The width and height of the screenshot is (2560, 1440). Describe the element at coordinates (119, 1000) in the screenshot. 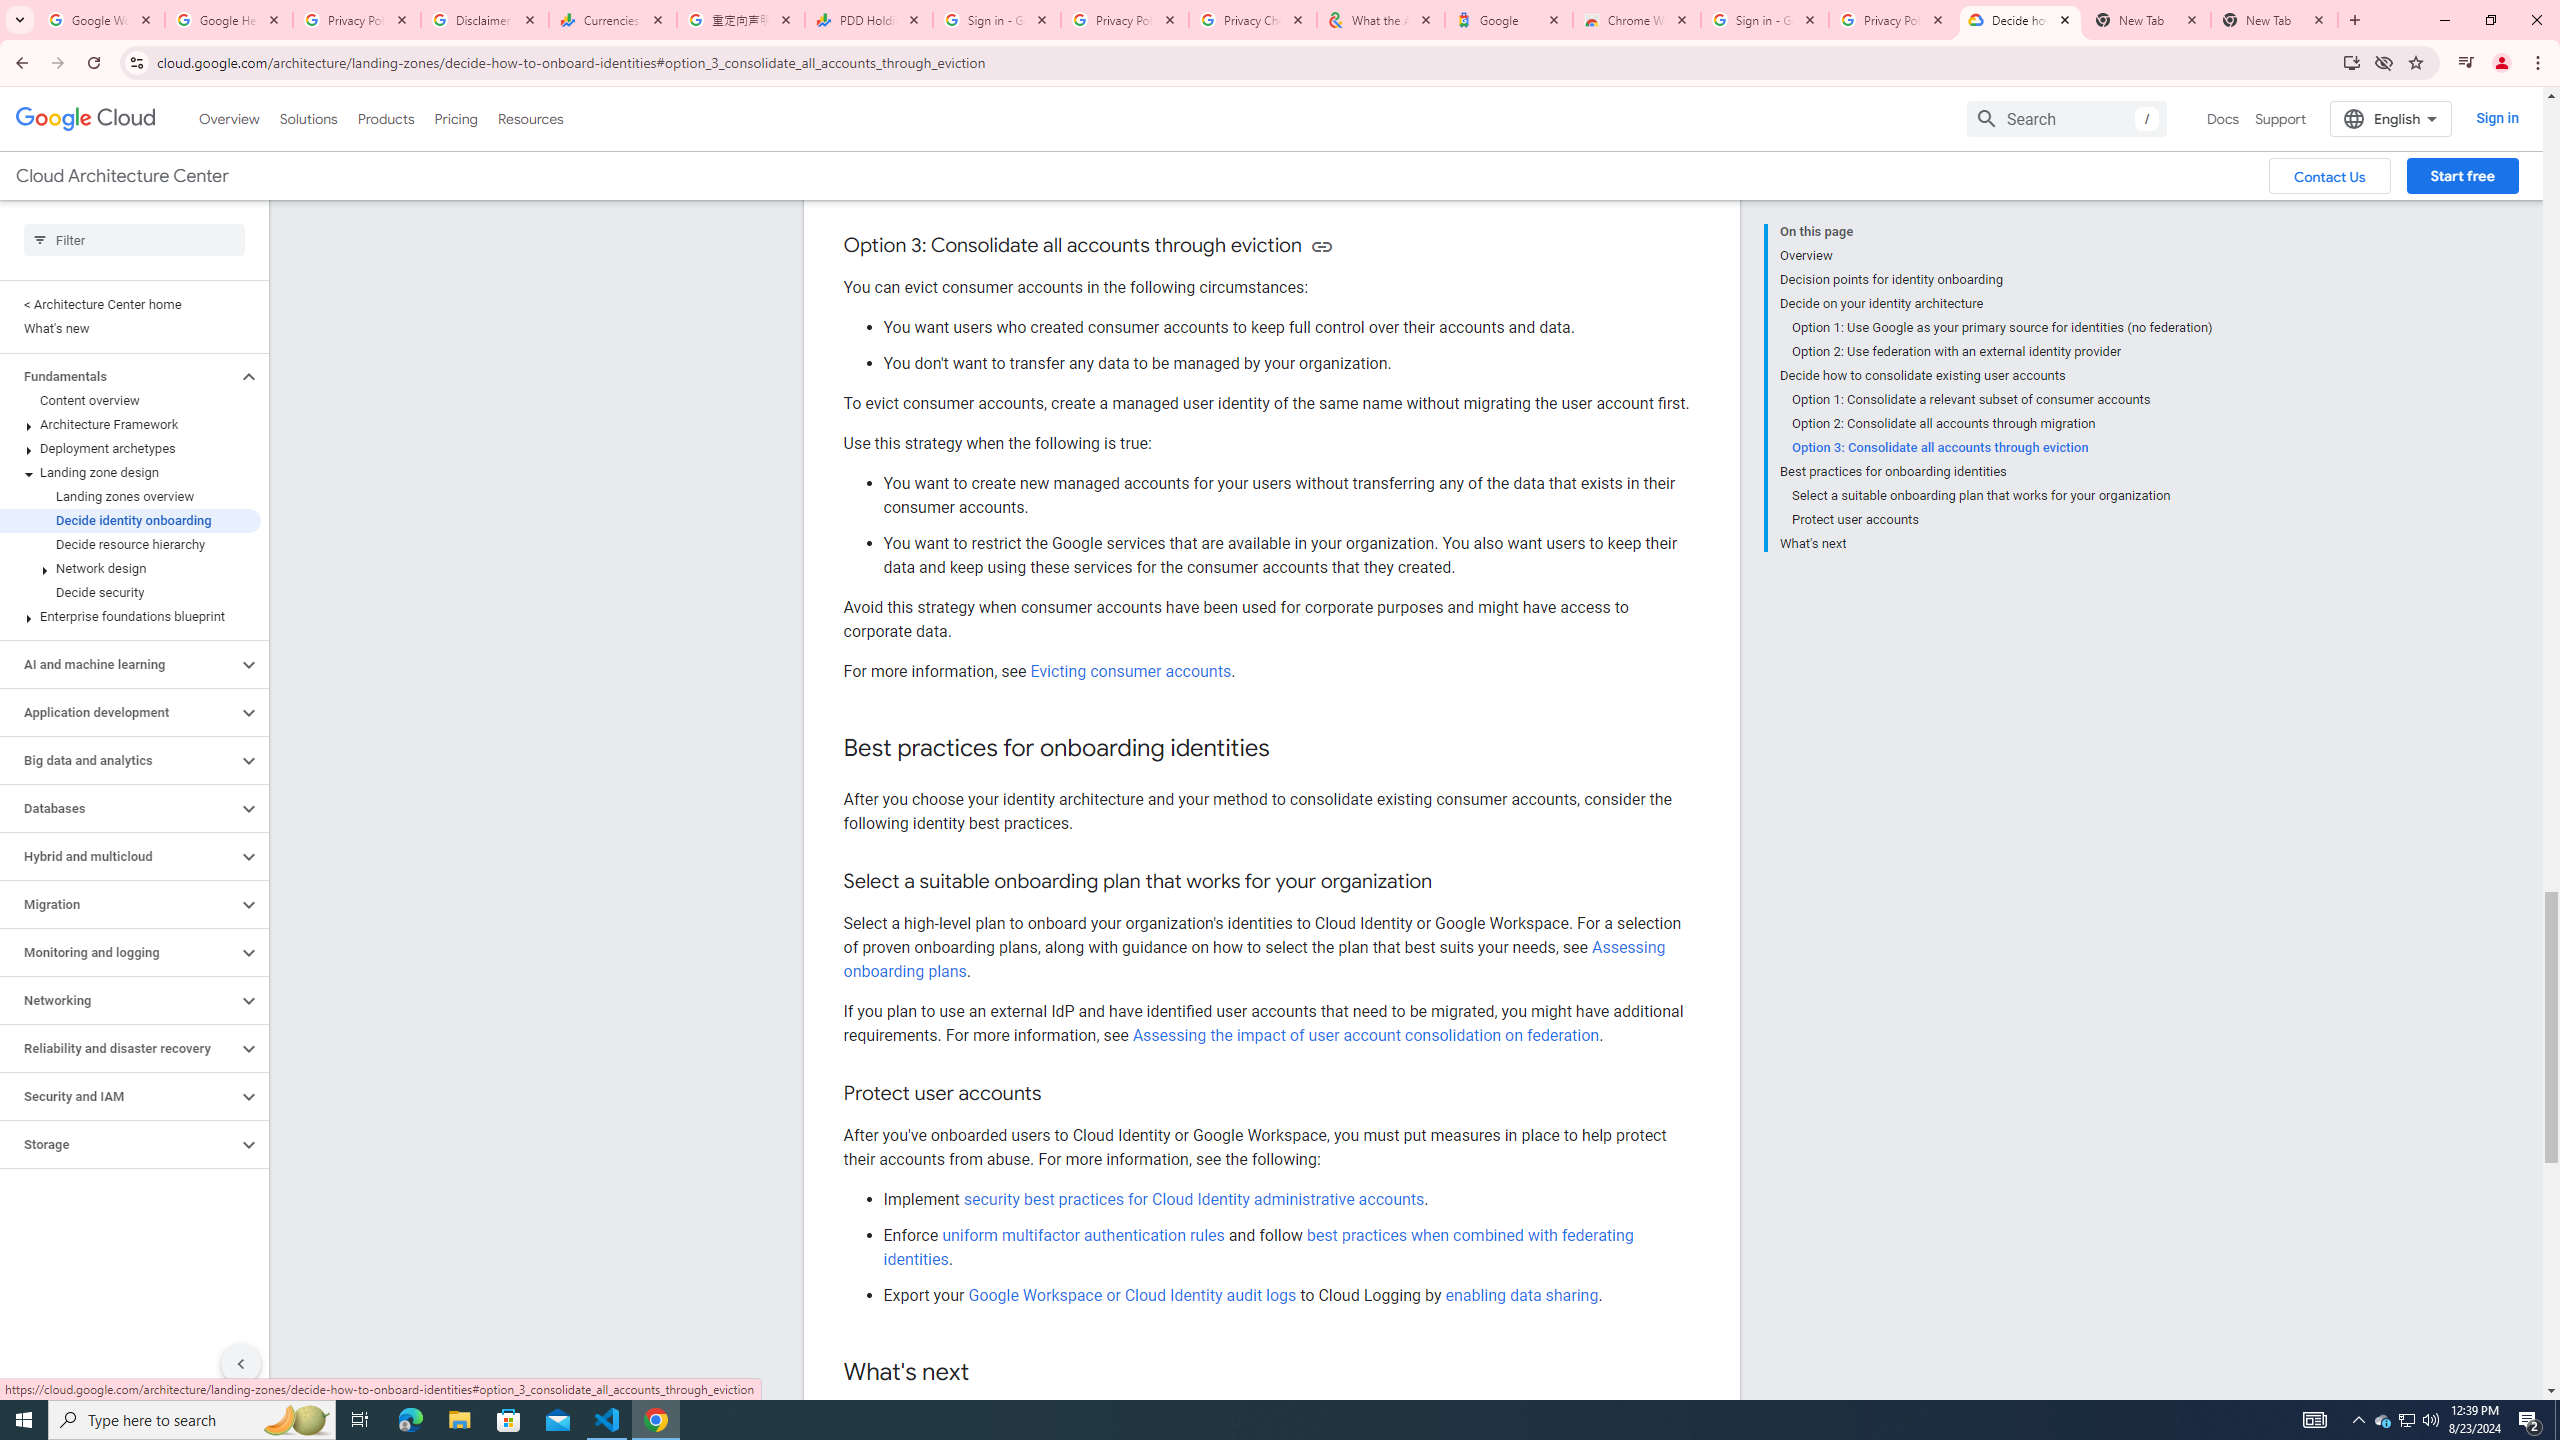

I see `Networking` at that location.